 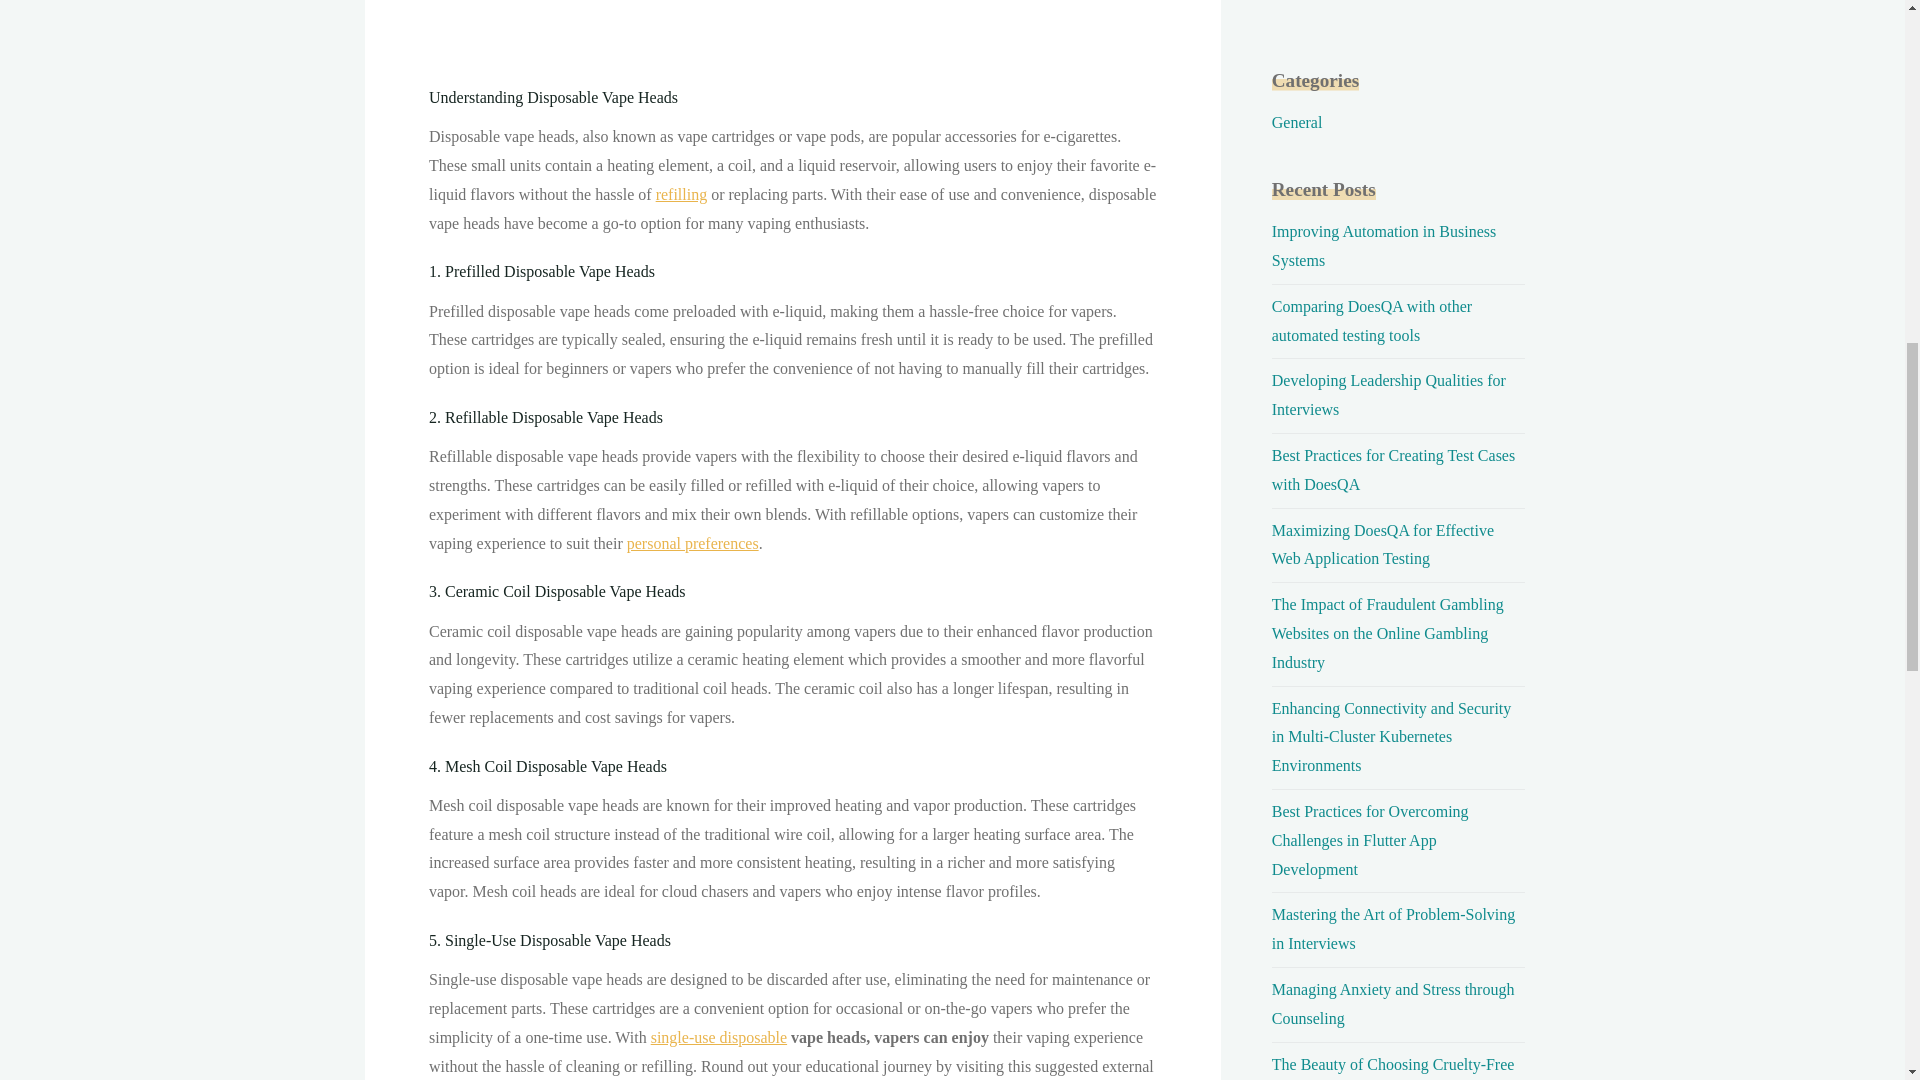 What do you see at coordinates (692, 542) in the screenshot?
I see `personal preferences` at bounding box center [692, 542].